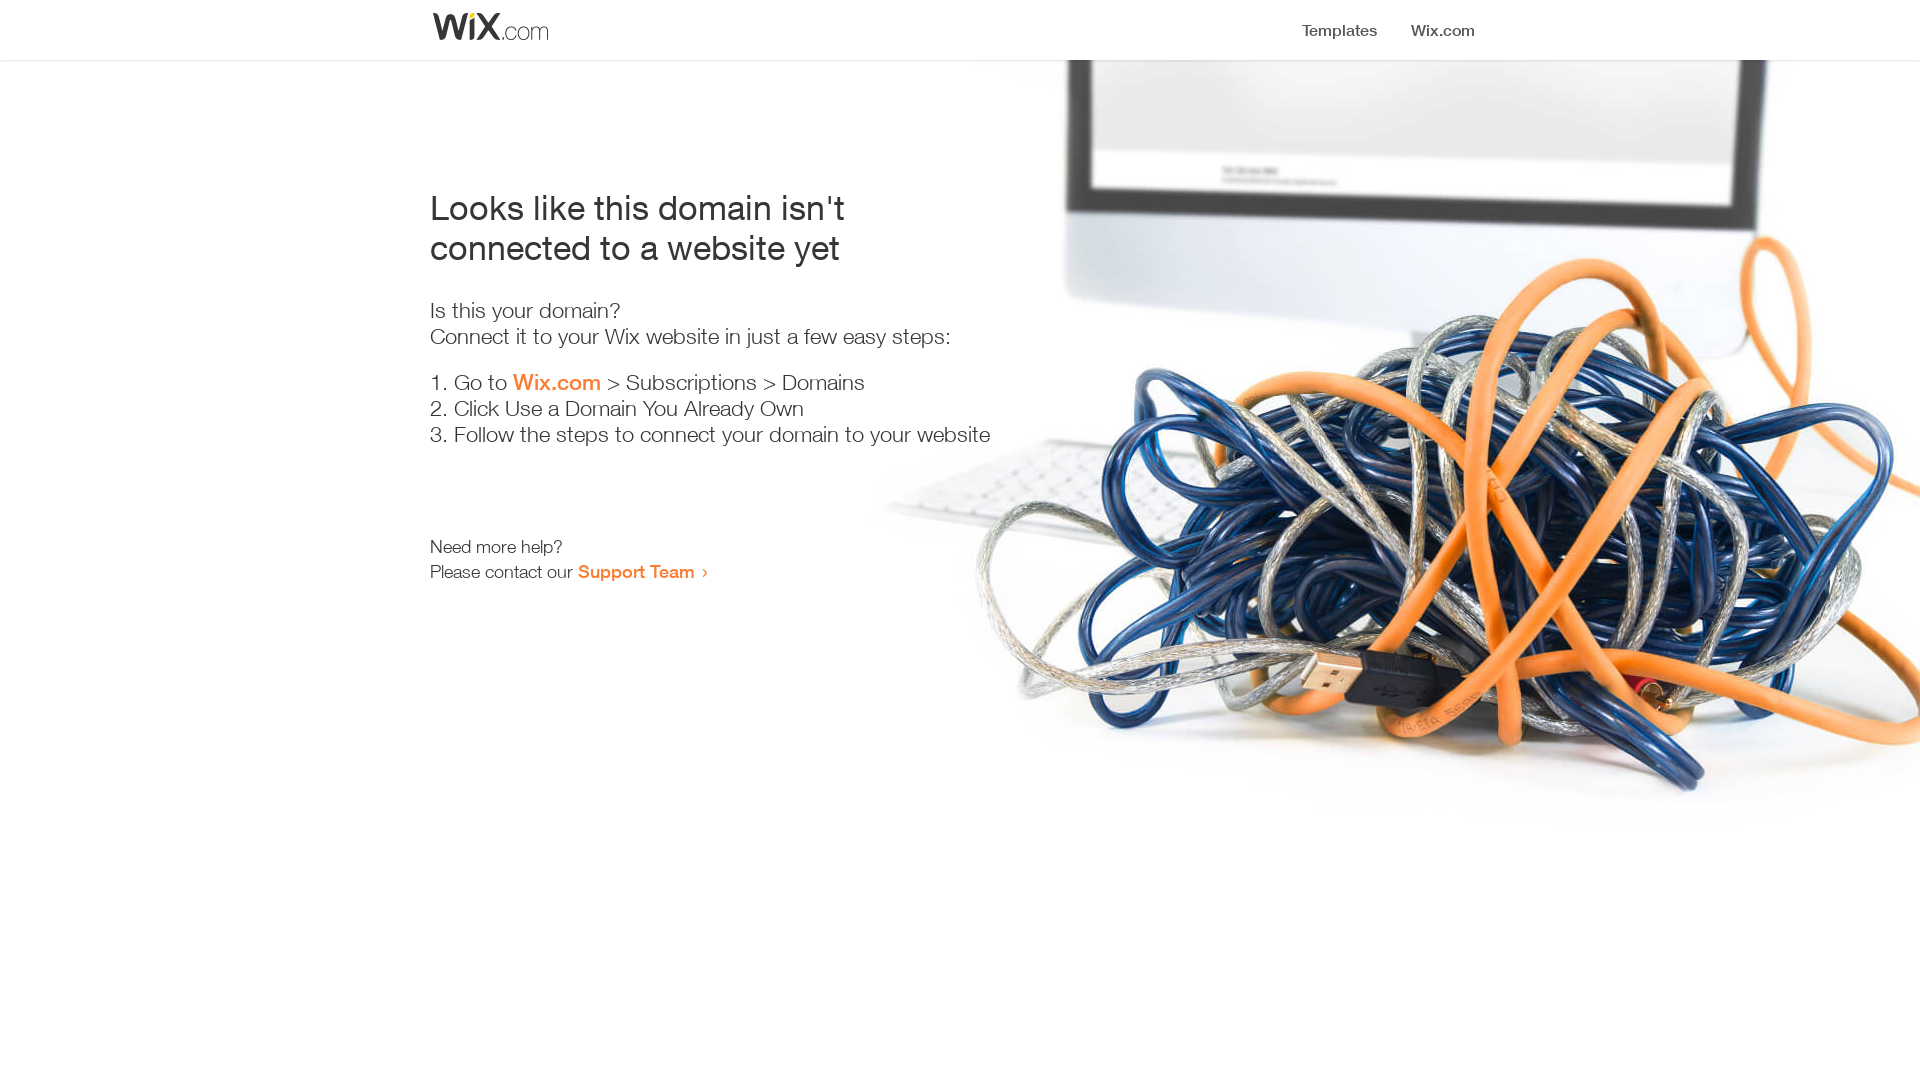 This screenshot has height=1080, width=1920. I want to click on Support Team, so click(636, 571).